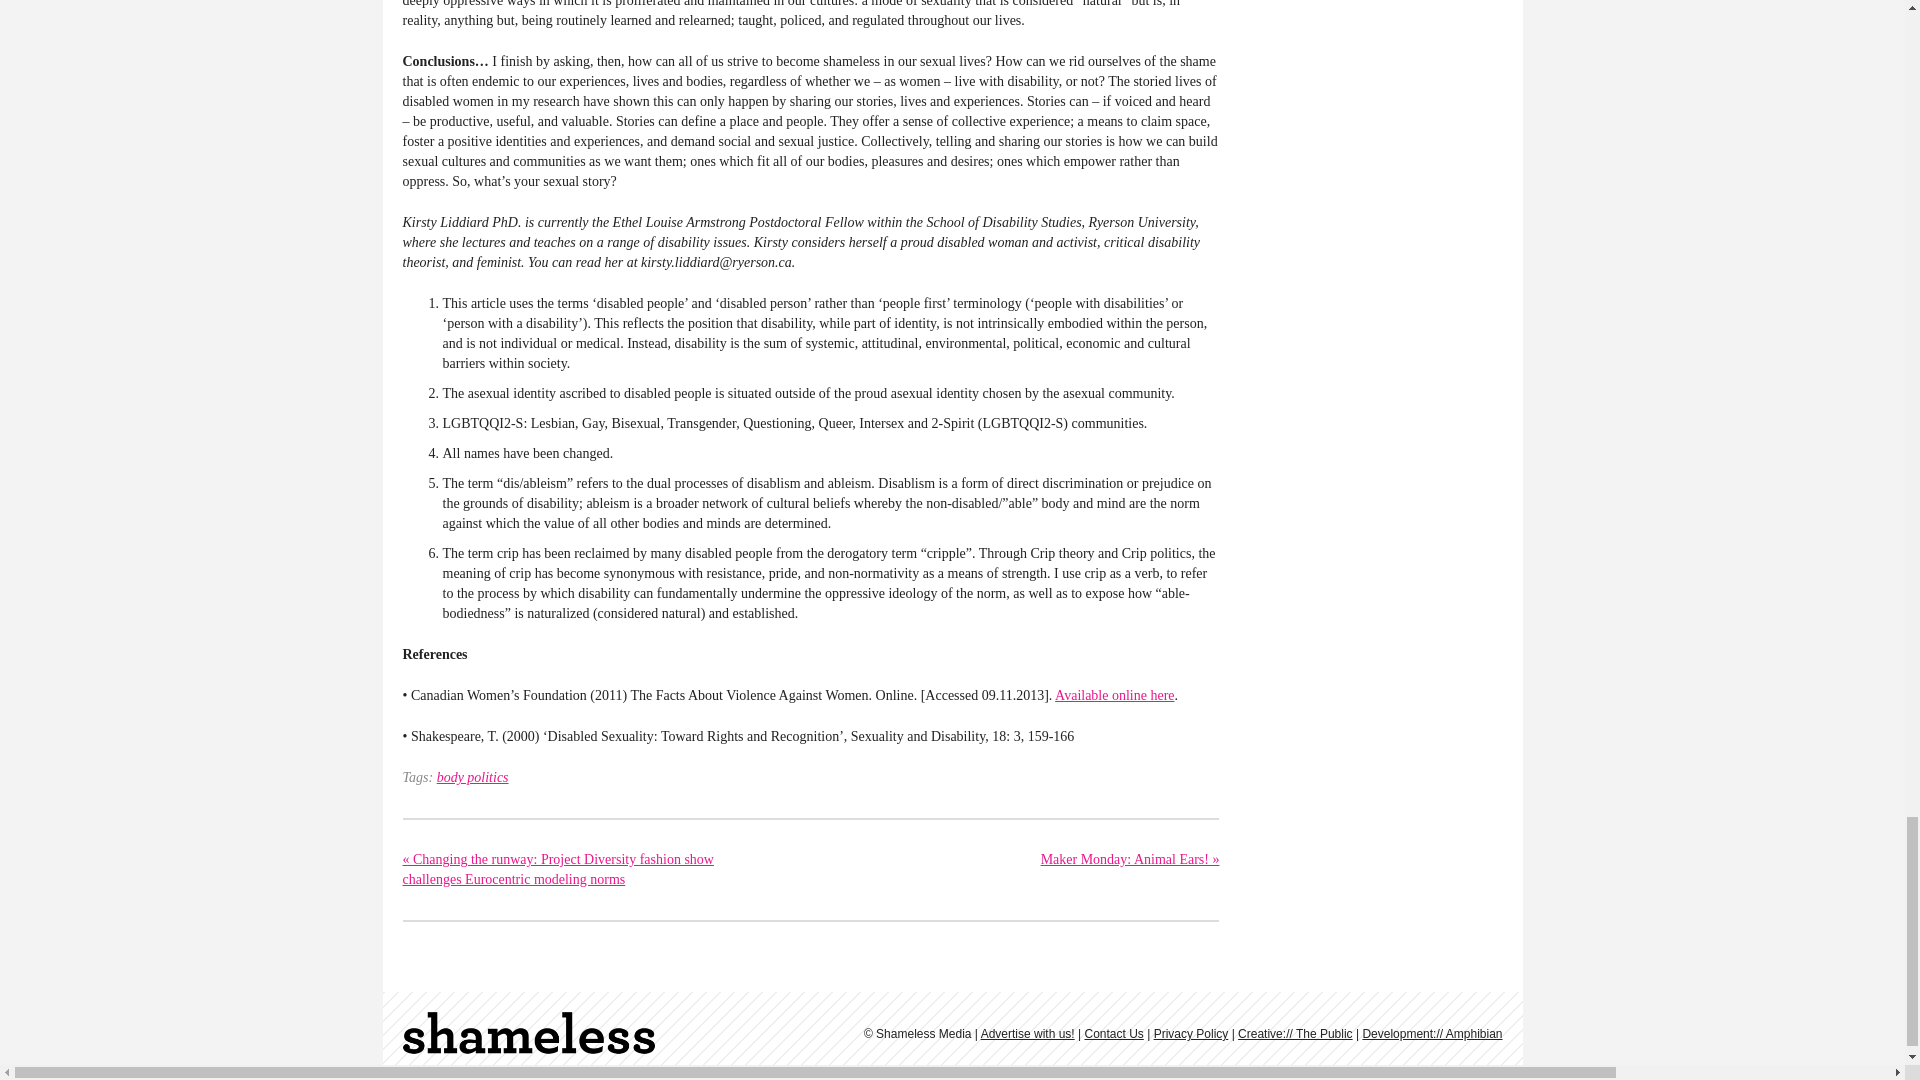 This screenshot has width=1920, height=1080. I want to click on Available online here, so click(1114, 695).